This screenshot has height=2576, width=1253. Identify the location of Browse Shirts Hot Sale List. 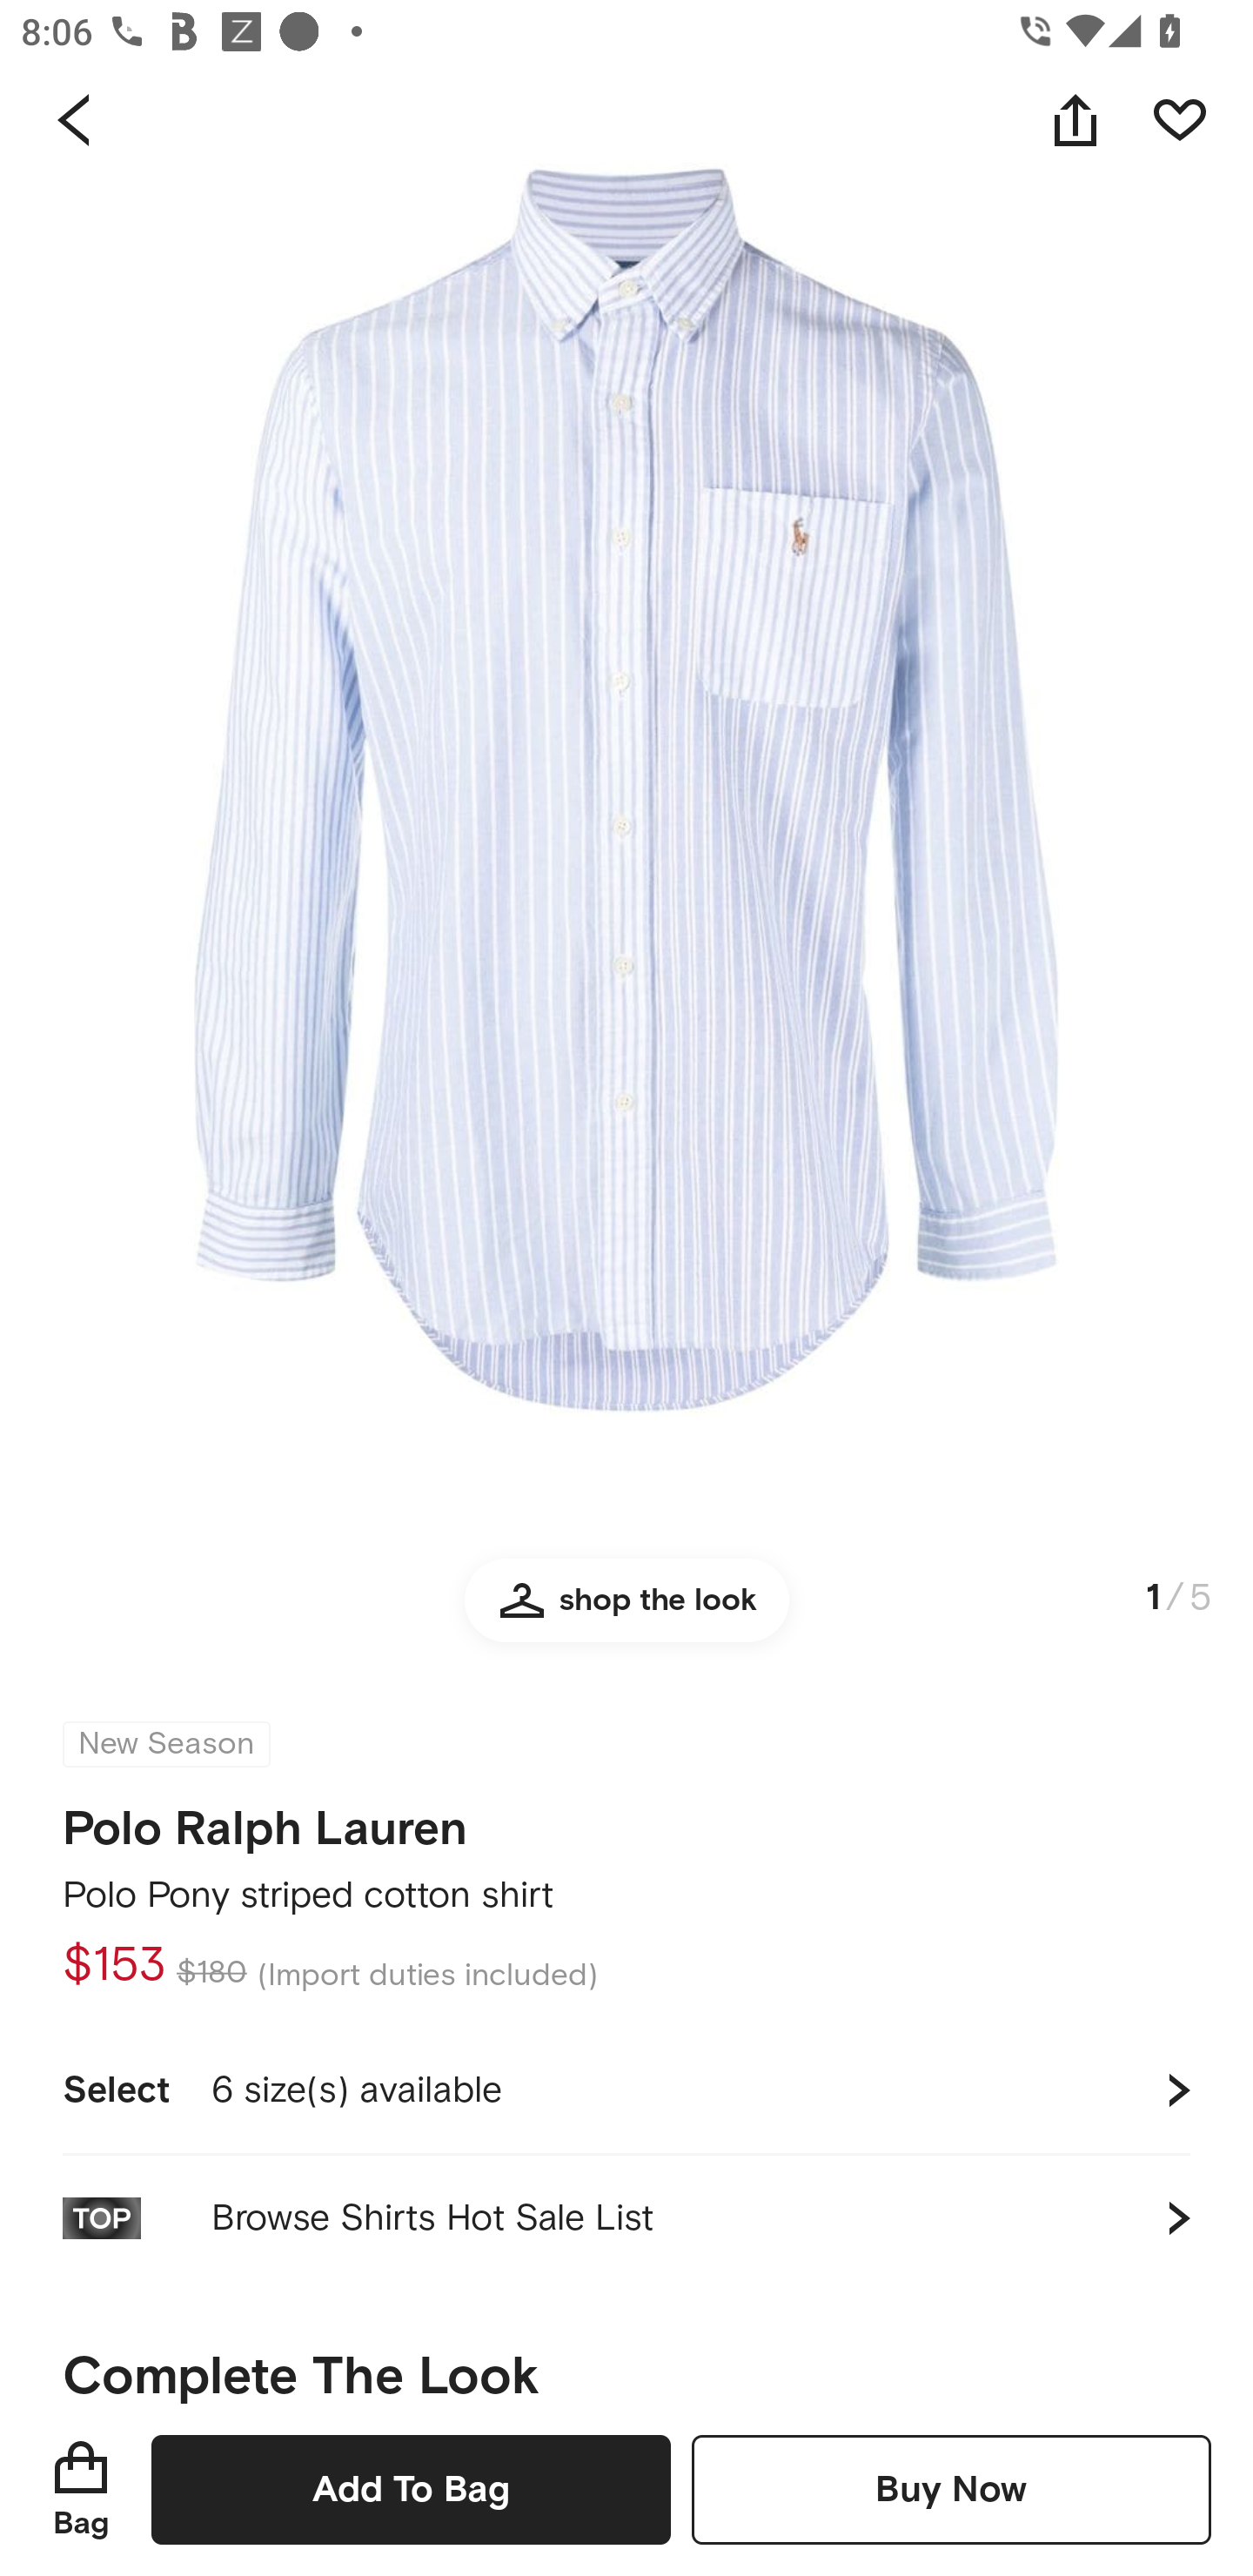
(626, 2217).